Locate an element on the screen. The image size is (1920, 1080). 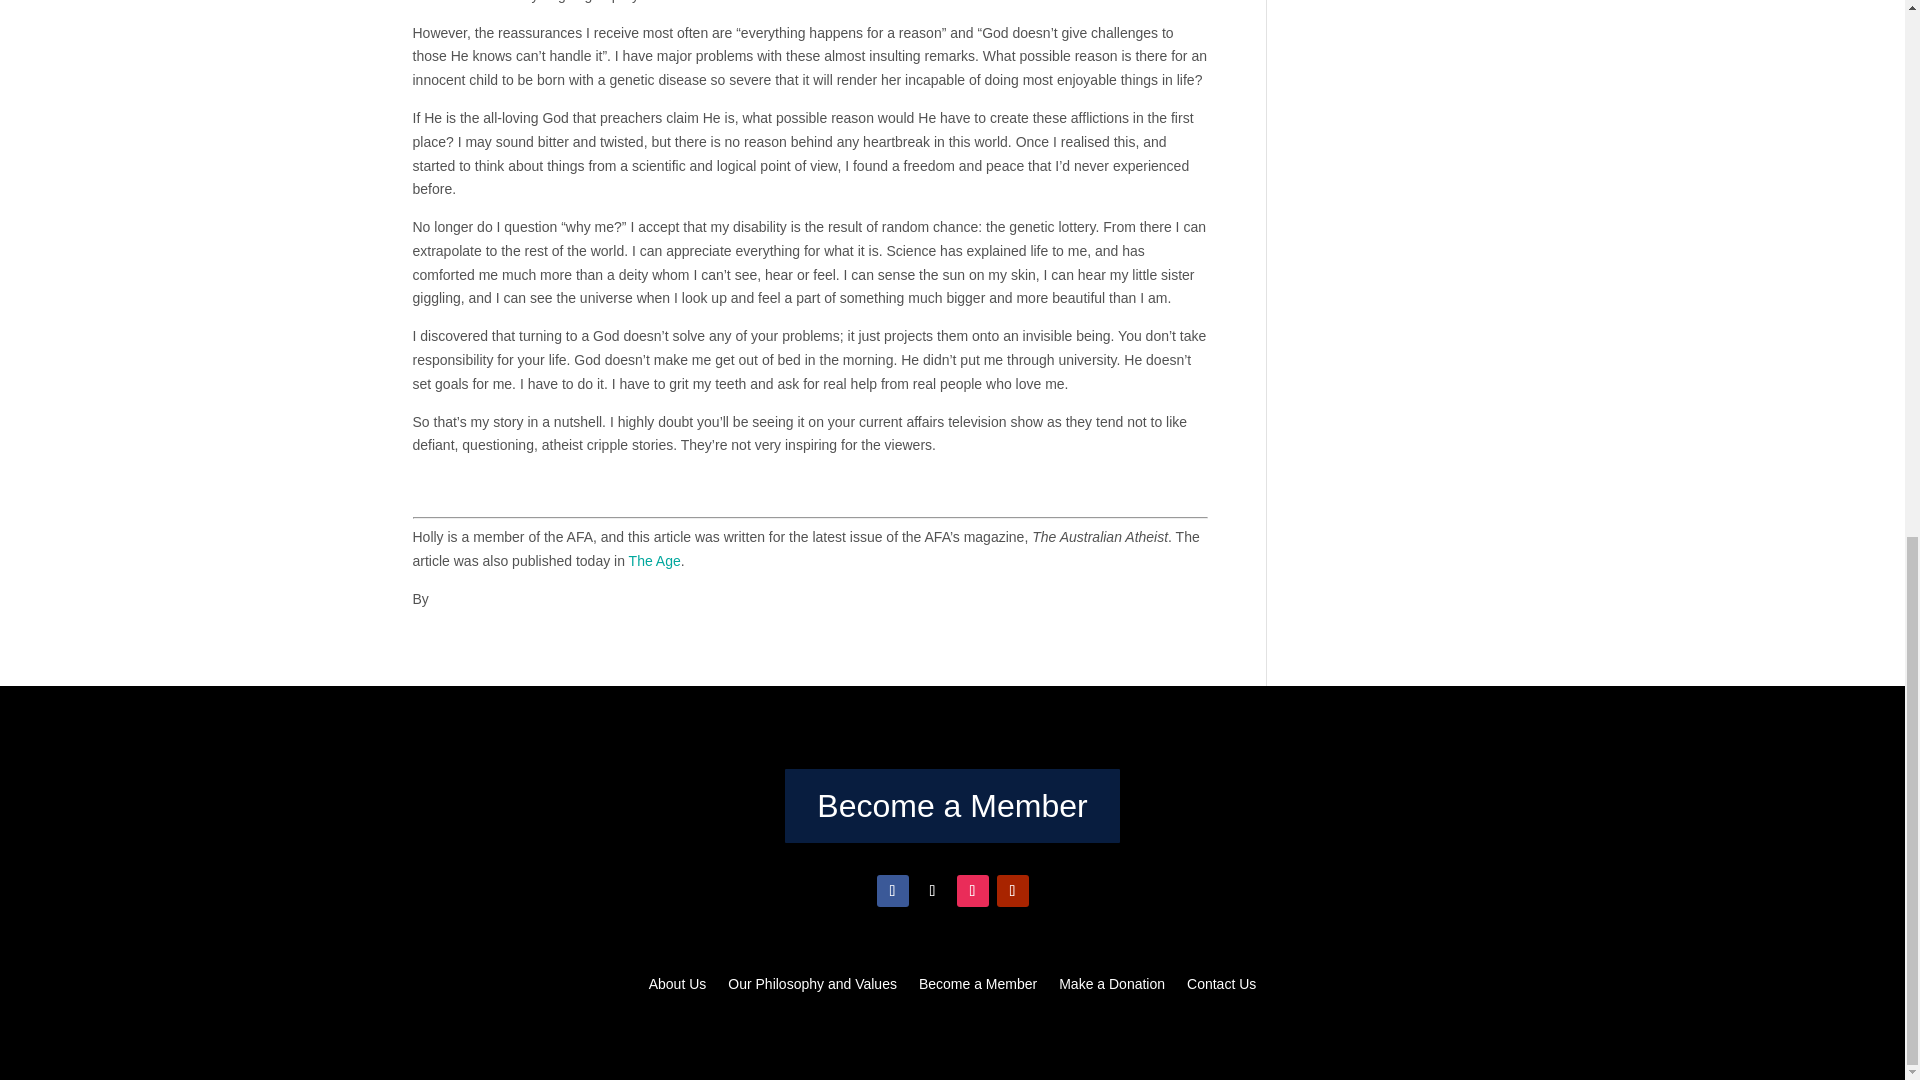
Follow on Youtube is located at coordinates (1012, 890).